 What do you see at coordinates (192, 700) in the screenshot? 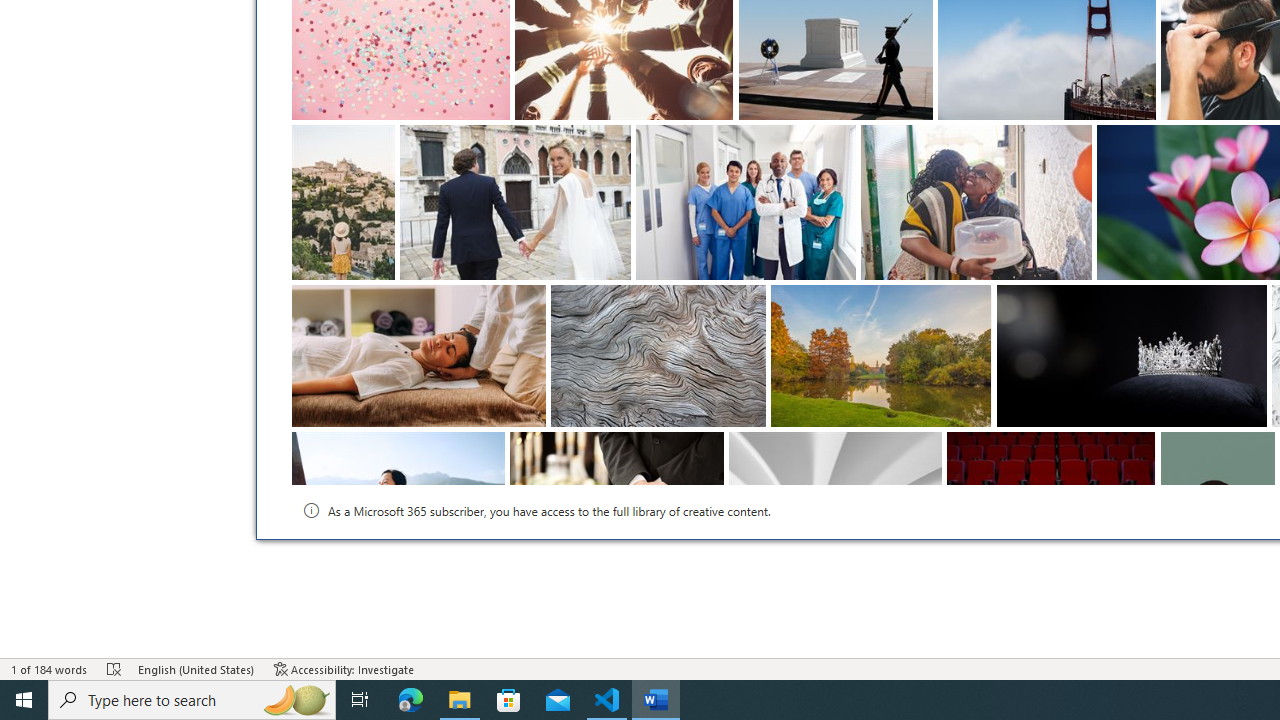
I see `Type here to search` at bounding box center [192, 700].